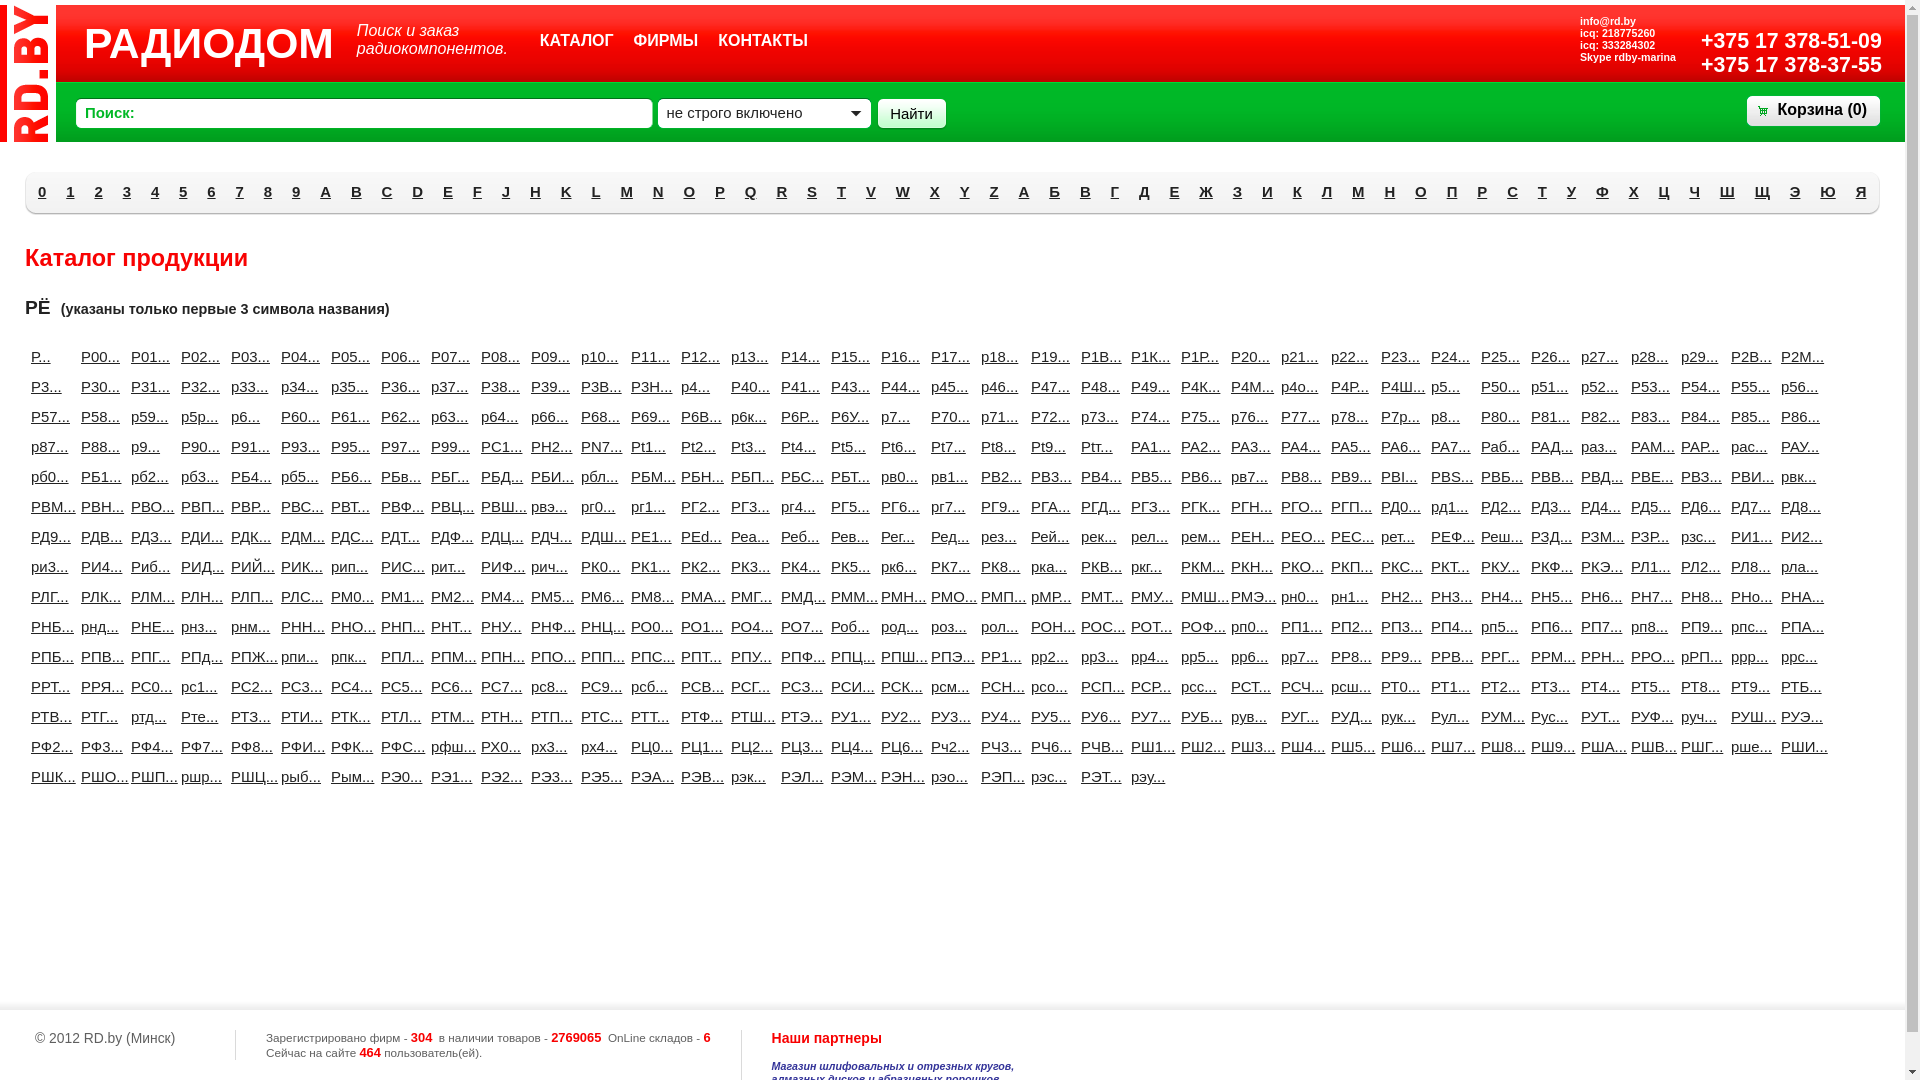 Image resolution: width=1920 pixels, height=1080 pixels. What do you see at coordinates (240, 192) in the screenshot?
I see `7` at bounding box center [240, 192].